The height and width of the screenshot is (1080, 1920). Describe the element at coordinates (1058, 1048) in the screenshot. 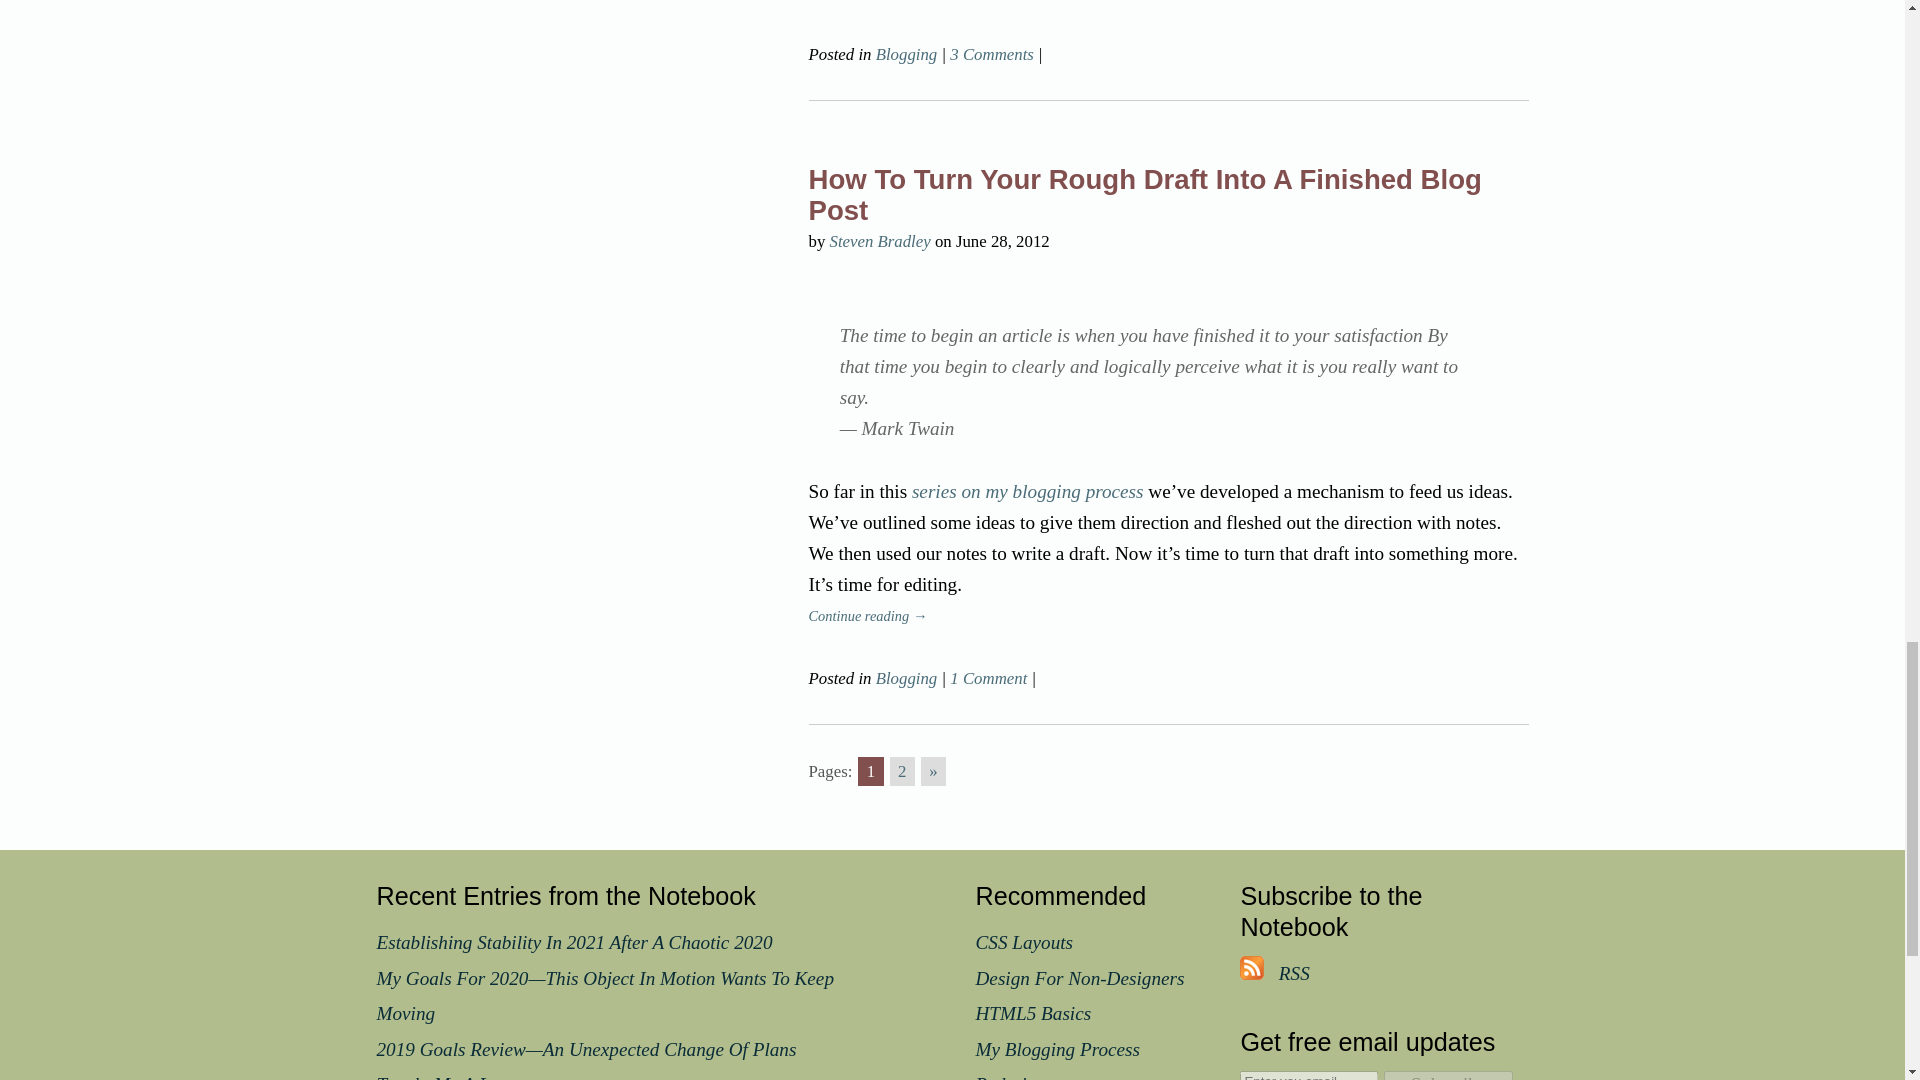

I see `My Blogging Process` at that location.